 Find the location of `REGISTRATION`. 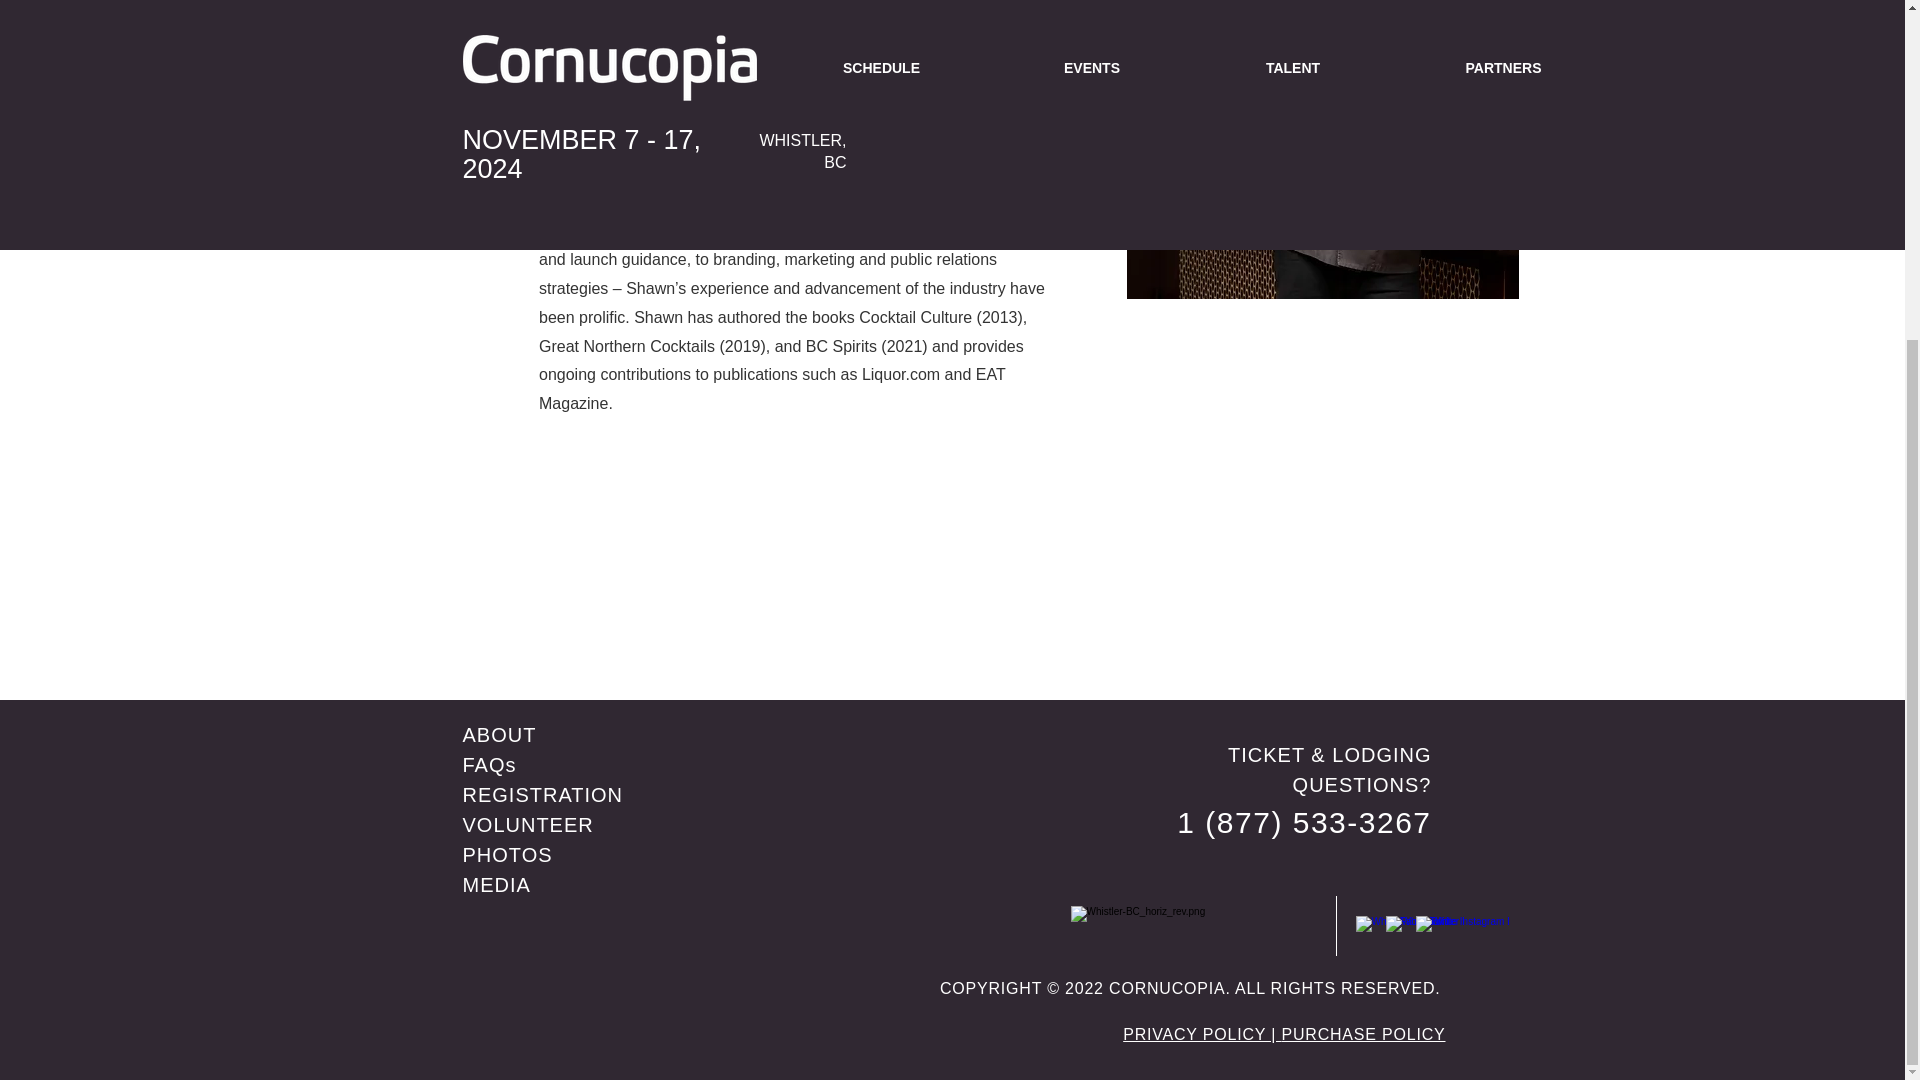

REGISTRATION is located at coordinates (542, 794).